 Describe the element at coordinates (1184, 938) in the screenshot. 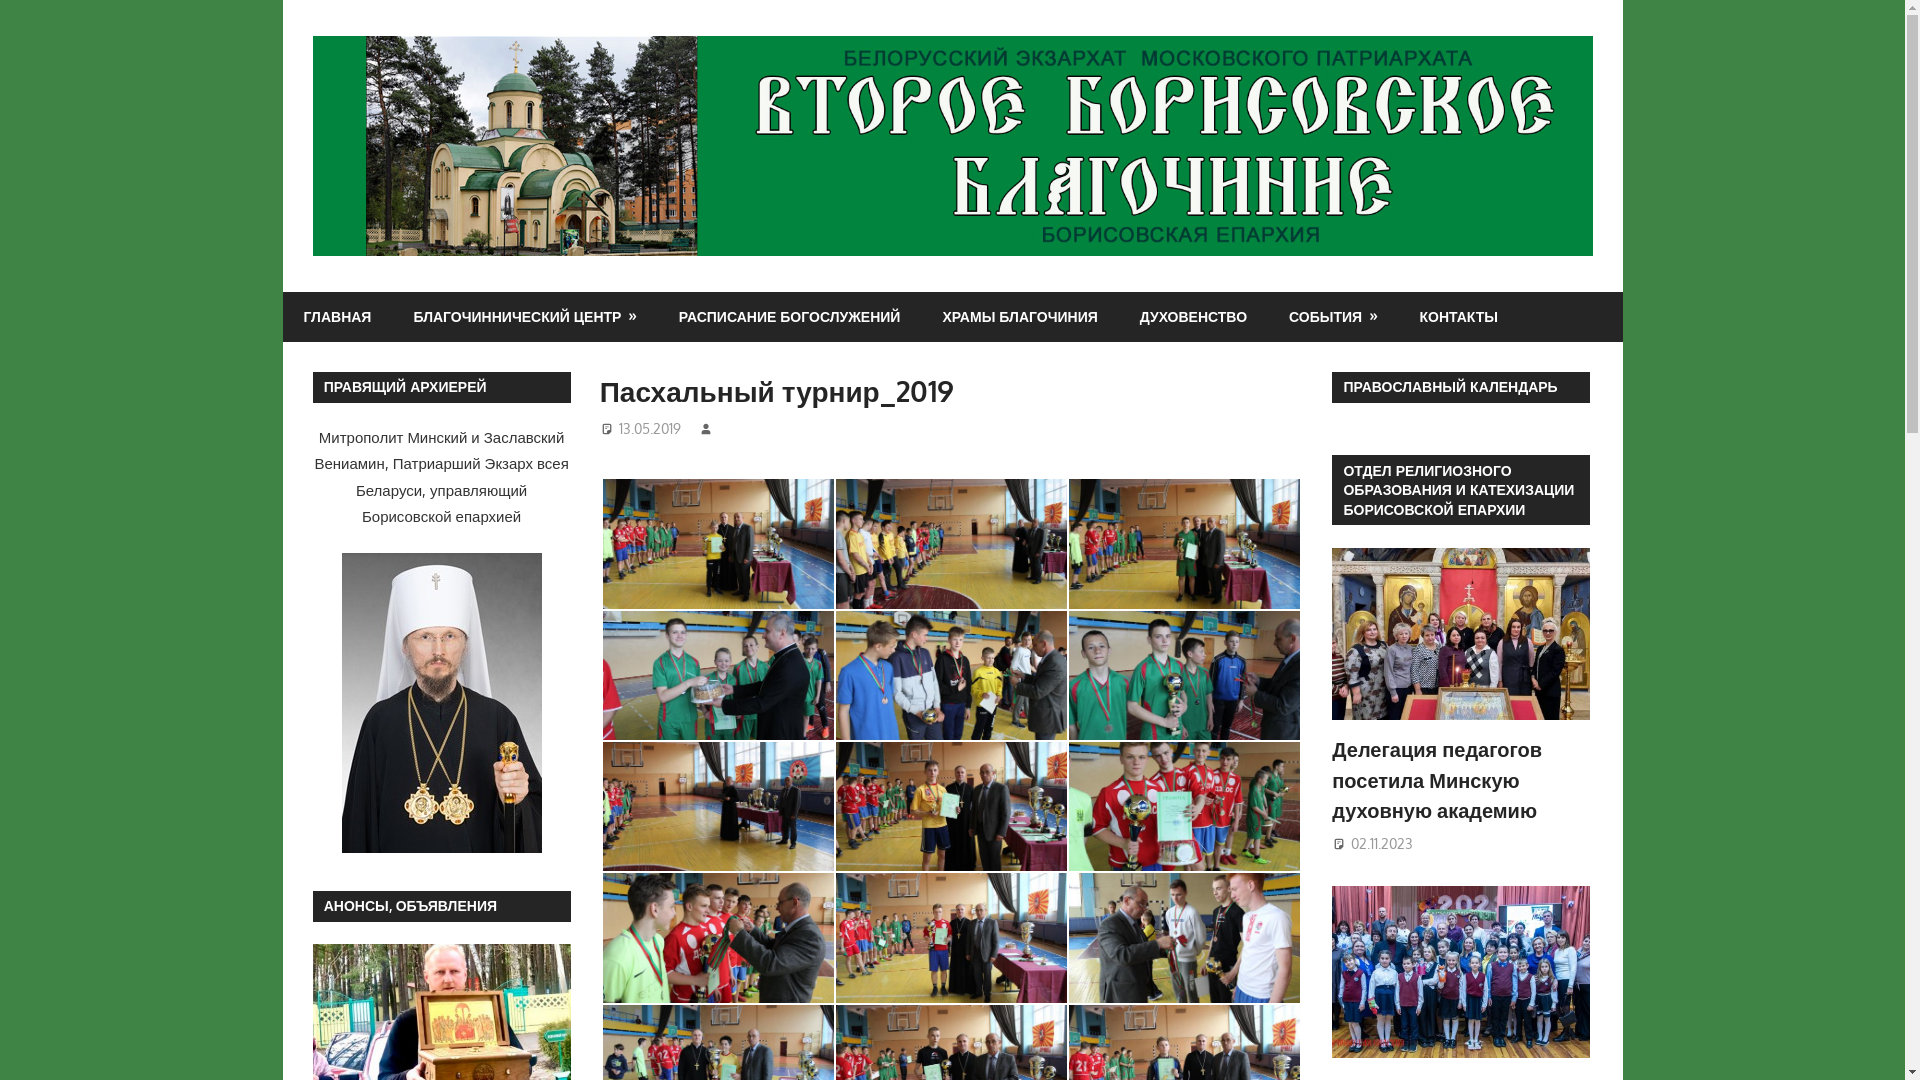

I see `IMG 7305` at that location.